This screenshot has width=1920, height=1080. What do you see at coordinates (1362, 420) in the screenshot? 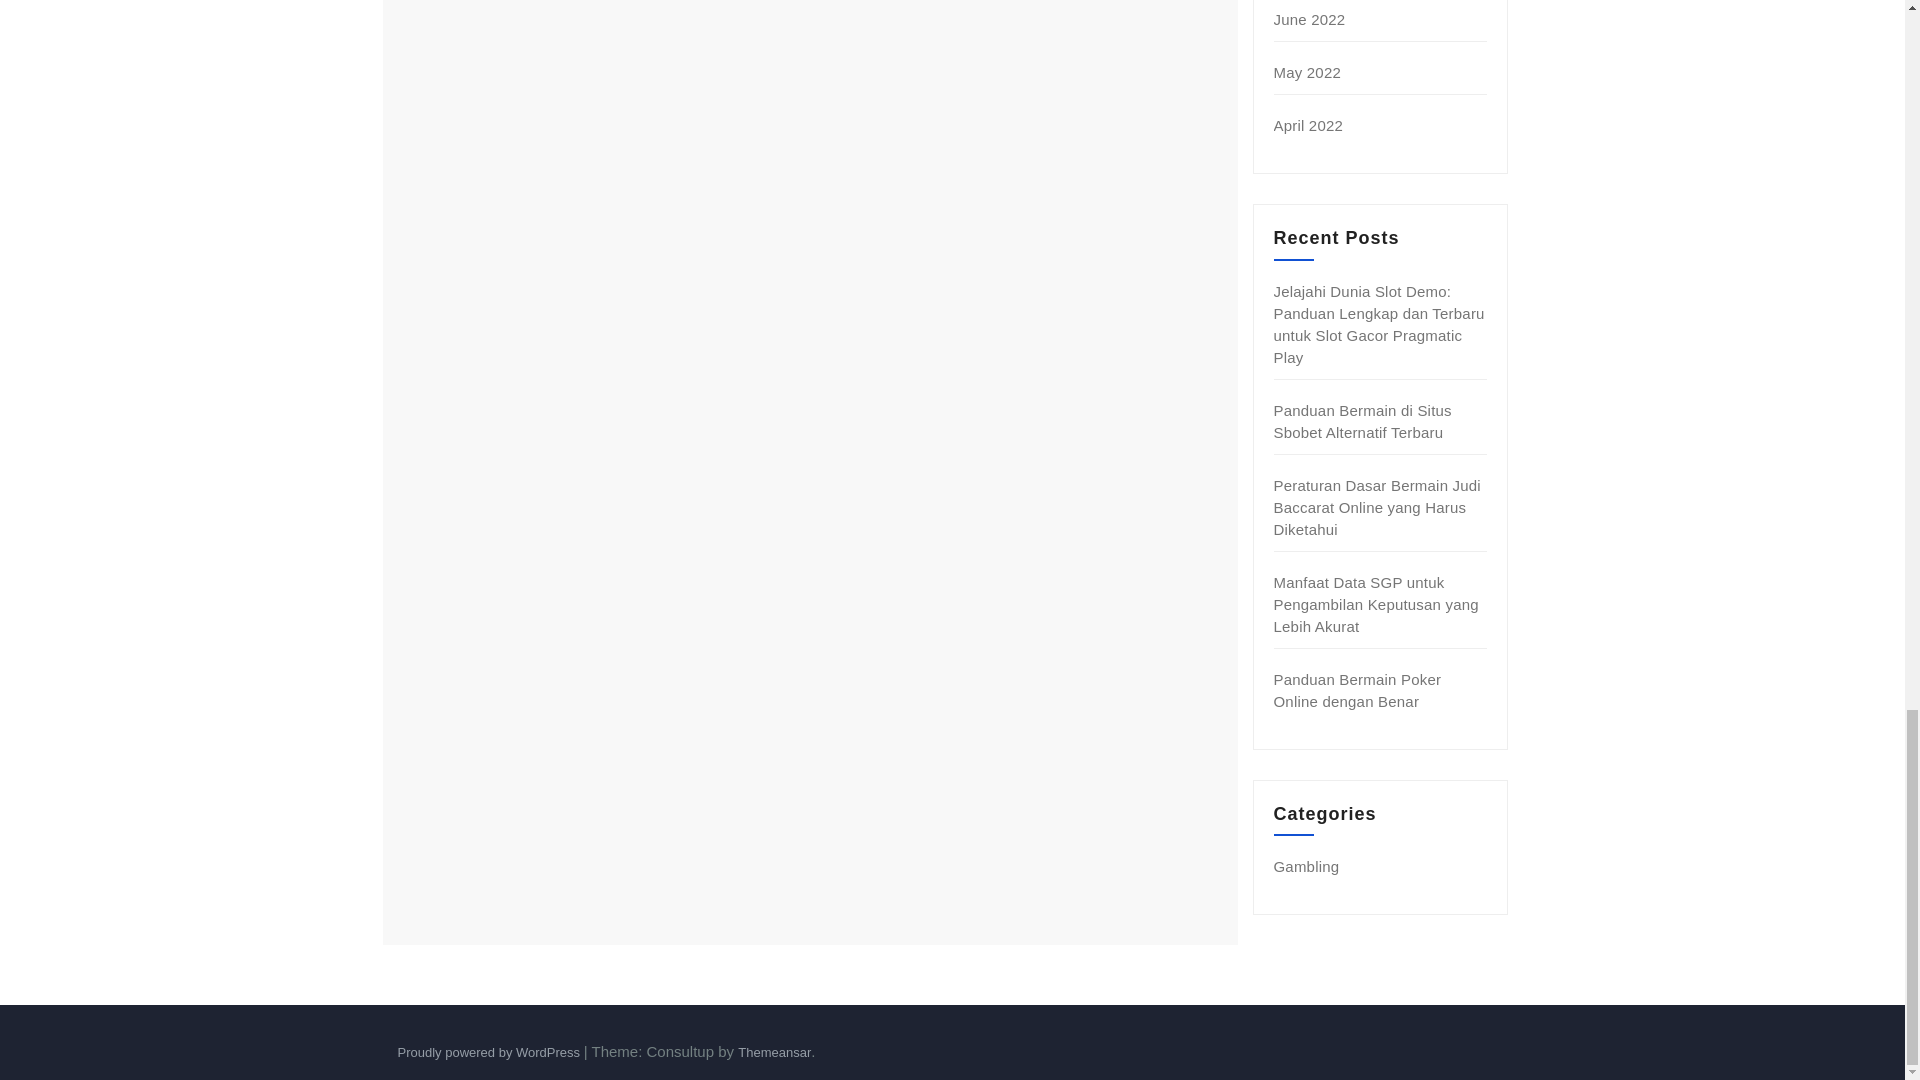
I see `Panduan Bermain di Situs Sbobet Alternatif Terbaru` at bounding box center [1362, 420].